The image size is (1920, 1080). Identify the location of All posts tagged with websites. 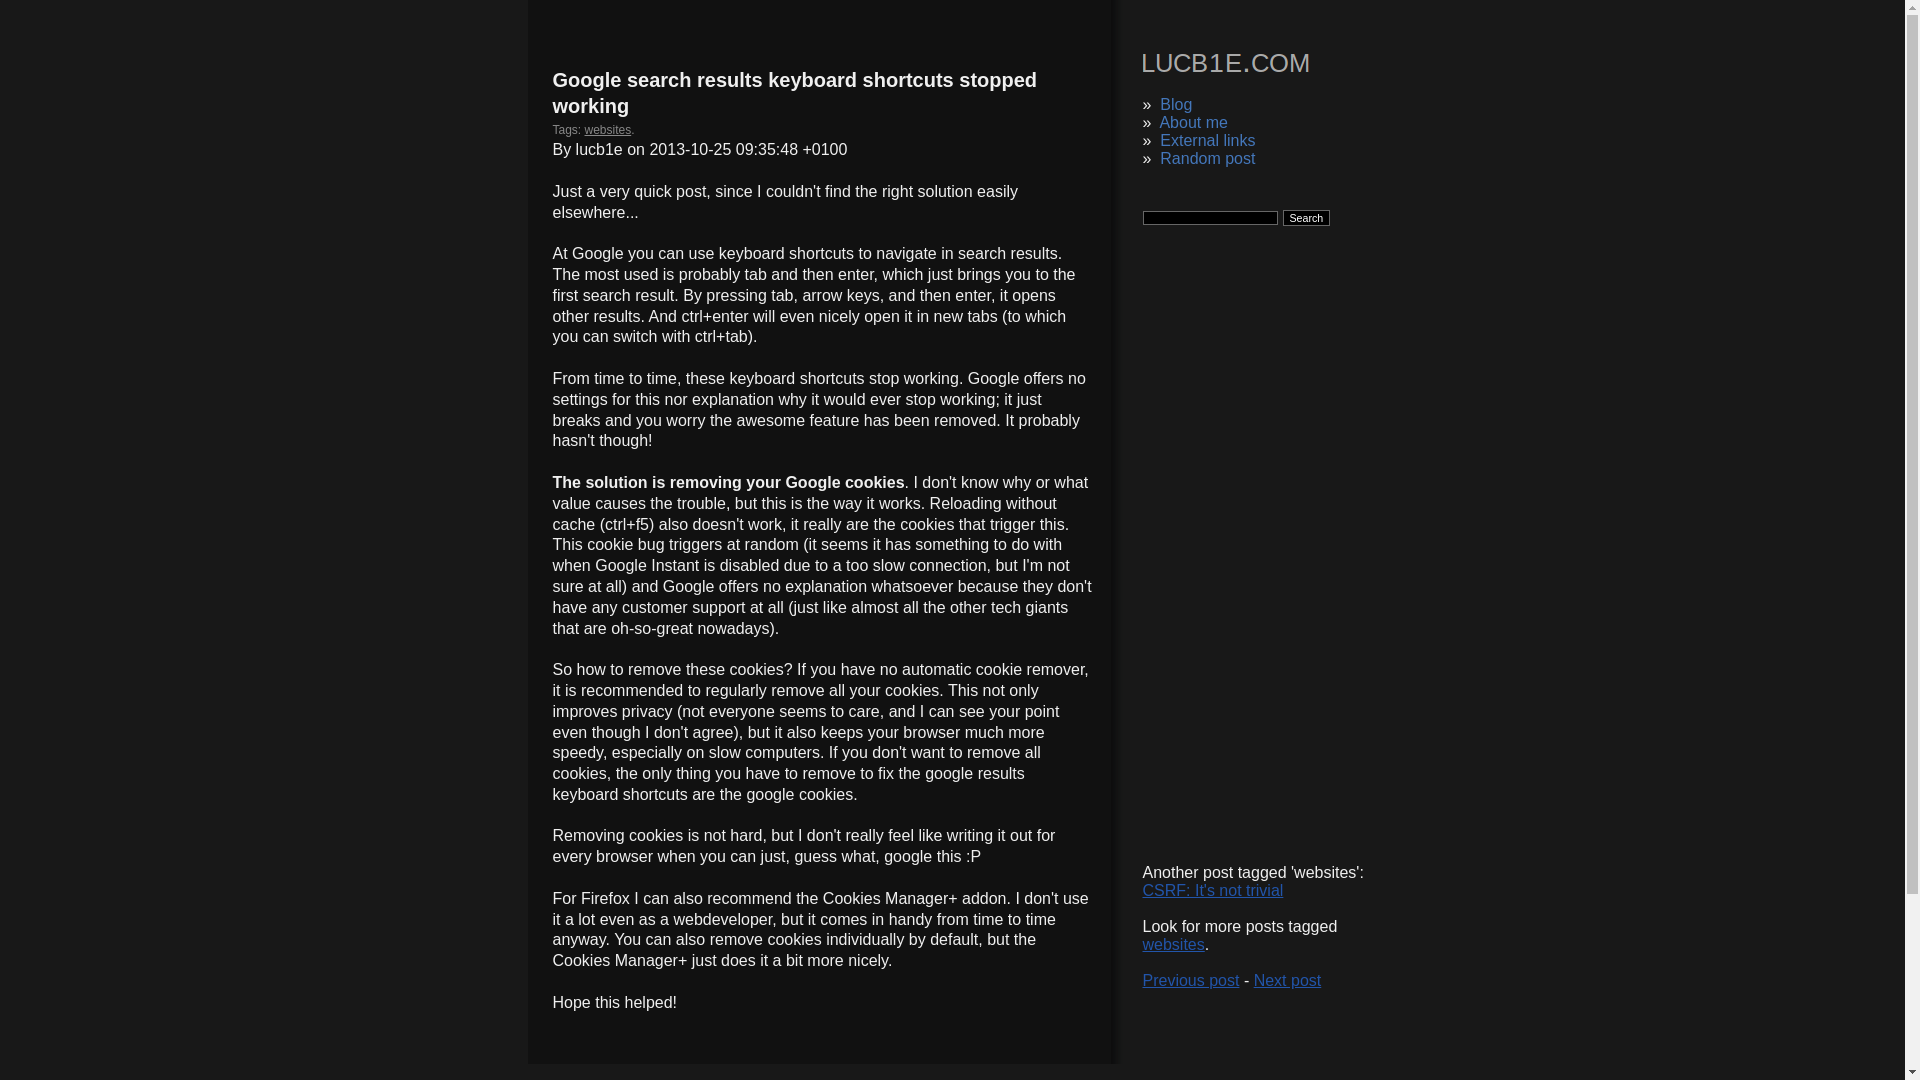
(608, 130).